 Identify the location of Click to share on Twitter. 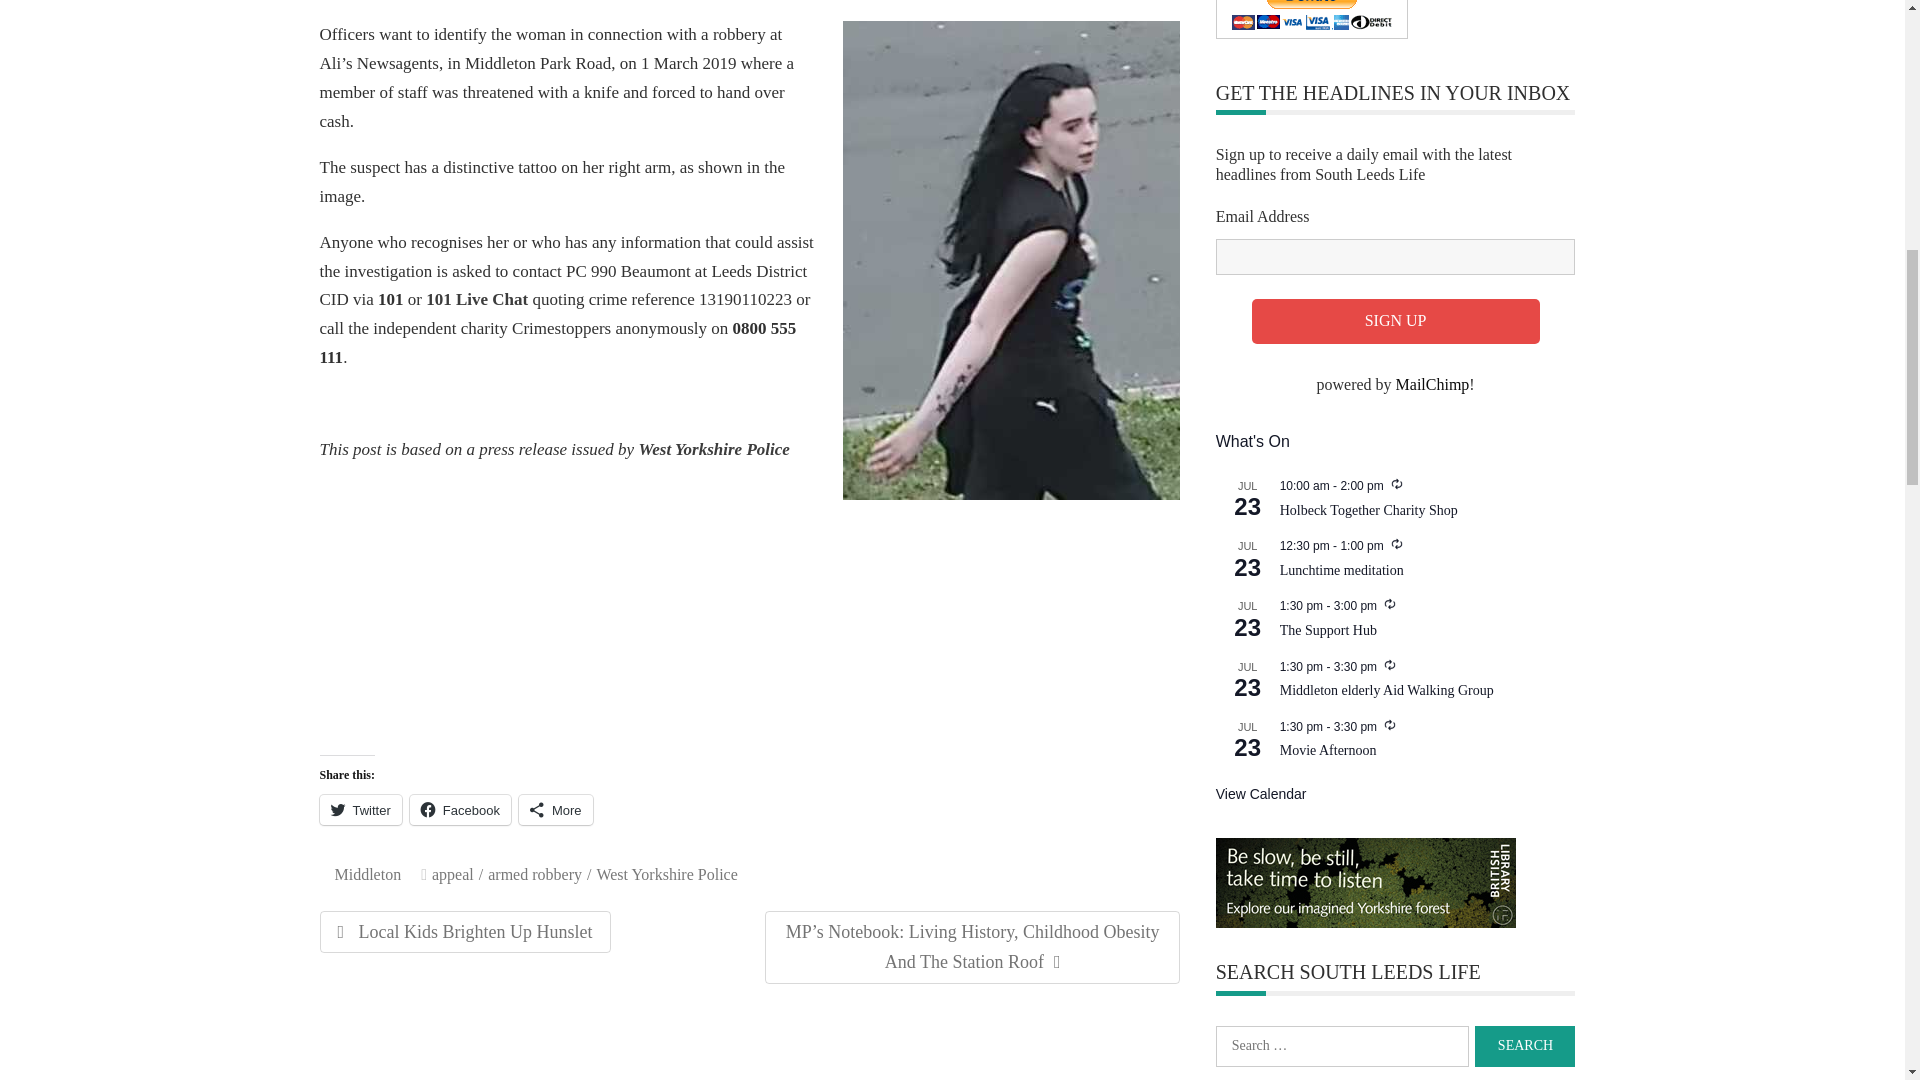
(360, 810).